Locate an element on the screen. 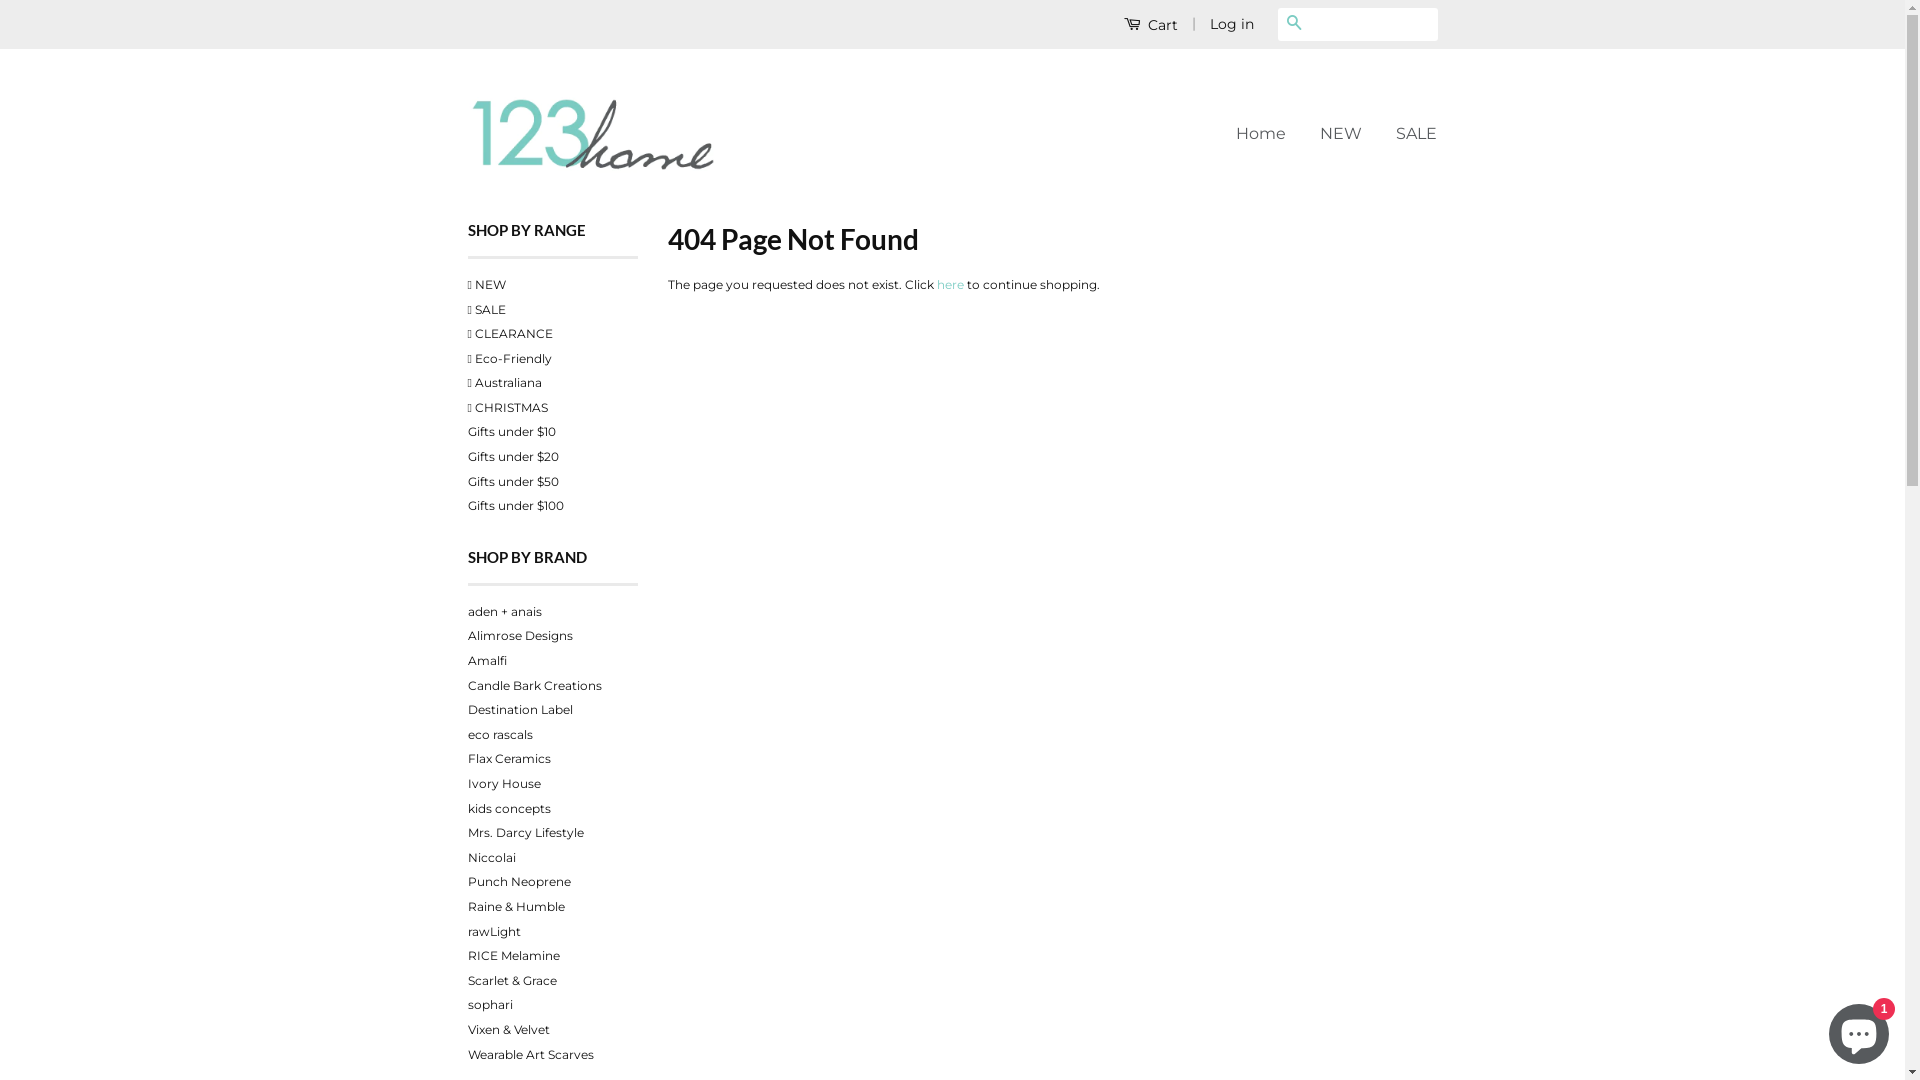  Raine & Humble is located at coordinates (516, 906).